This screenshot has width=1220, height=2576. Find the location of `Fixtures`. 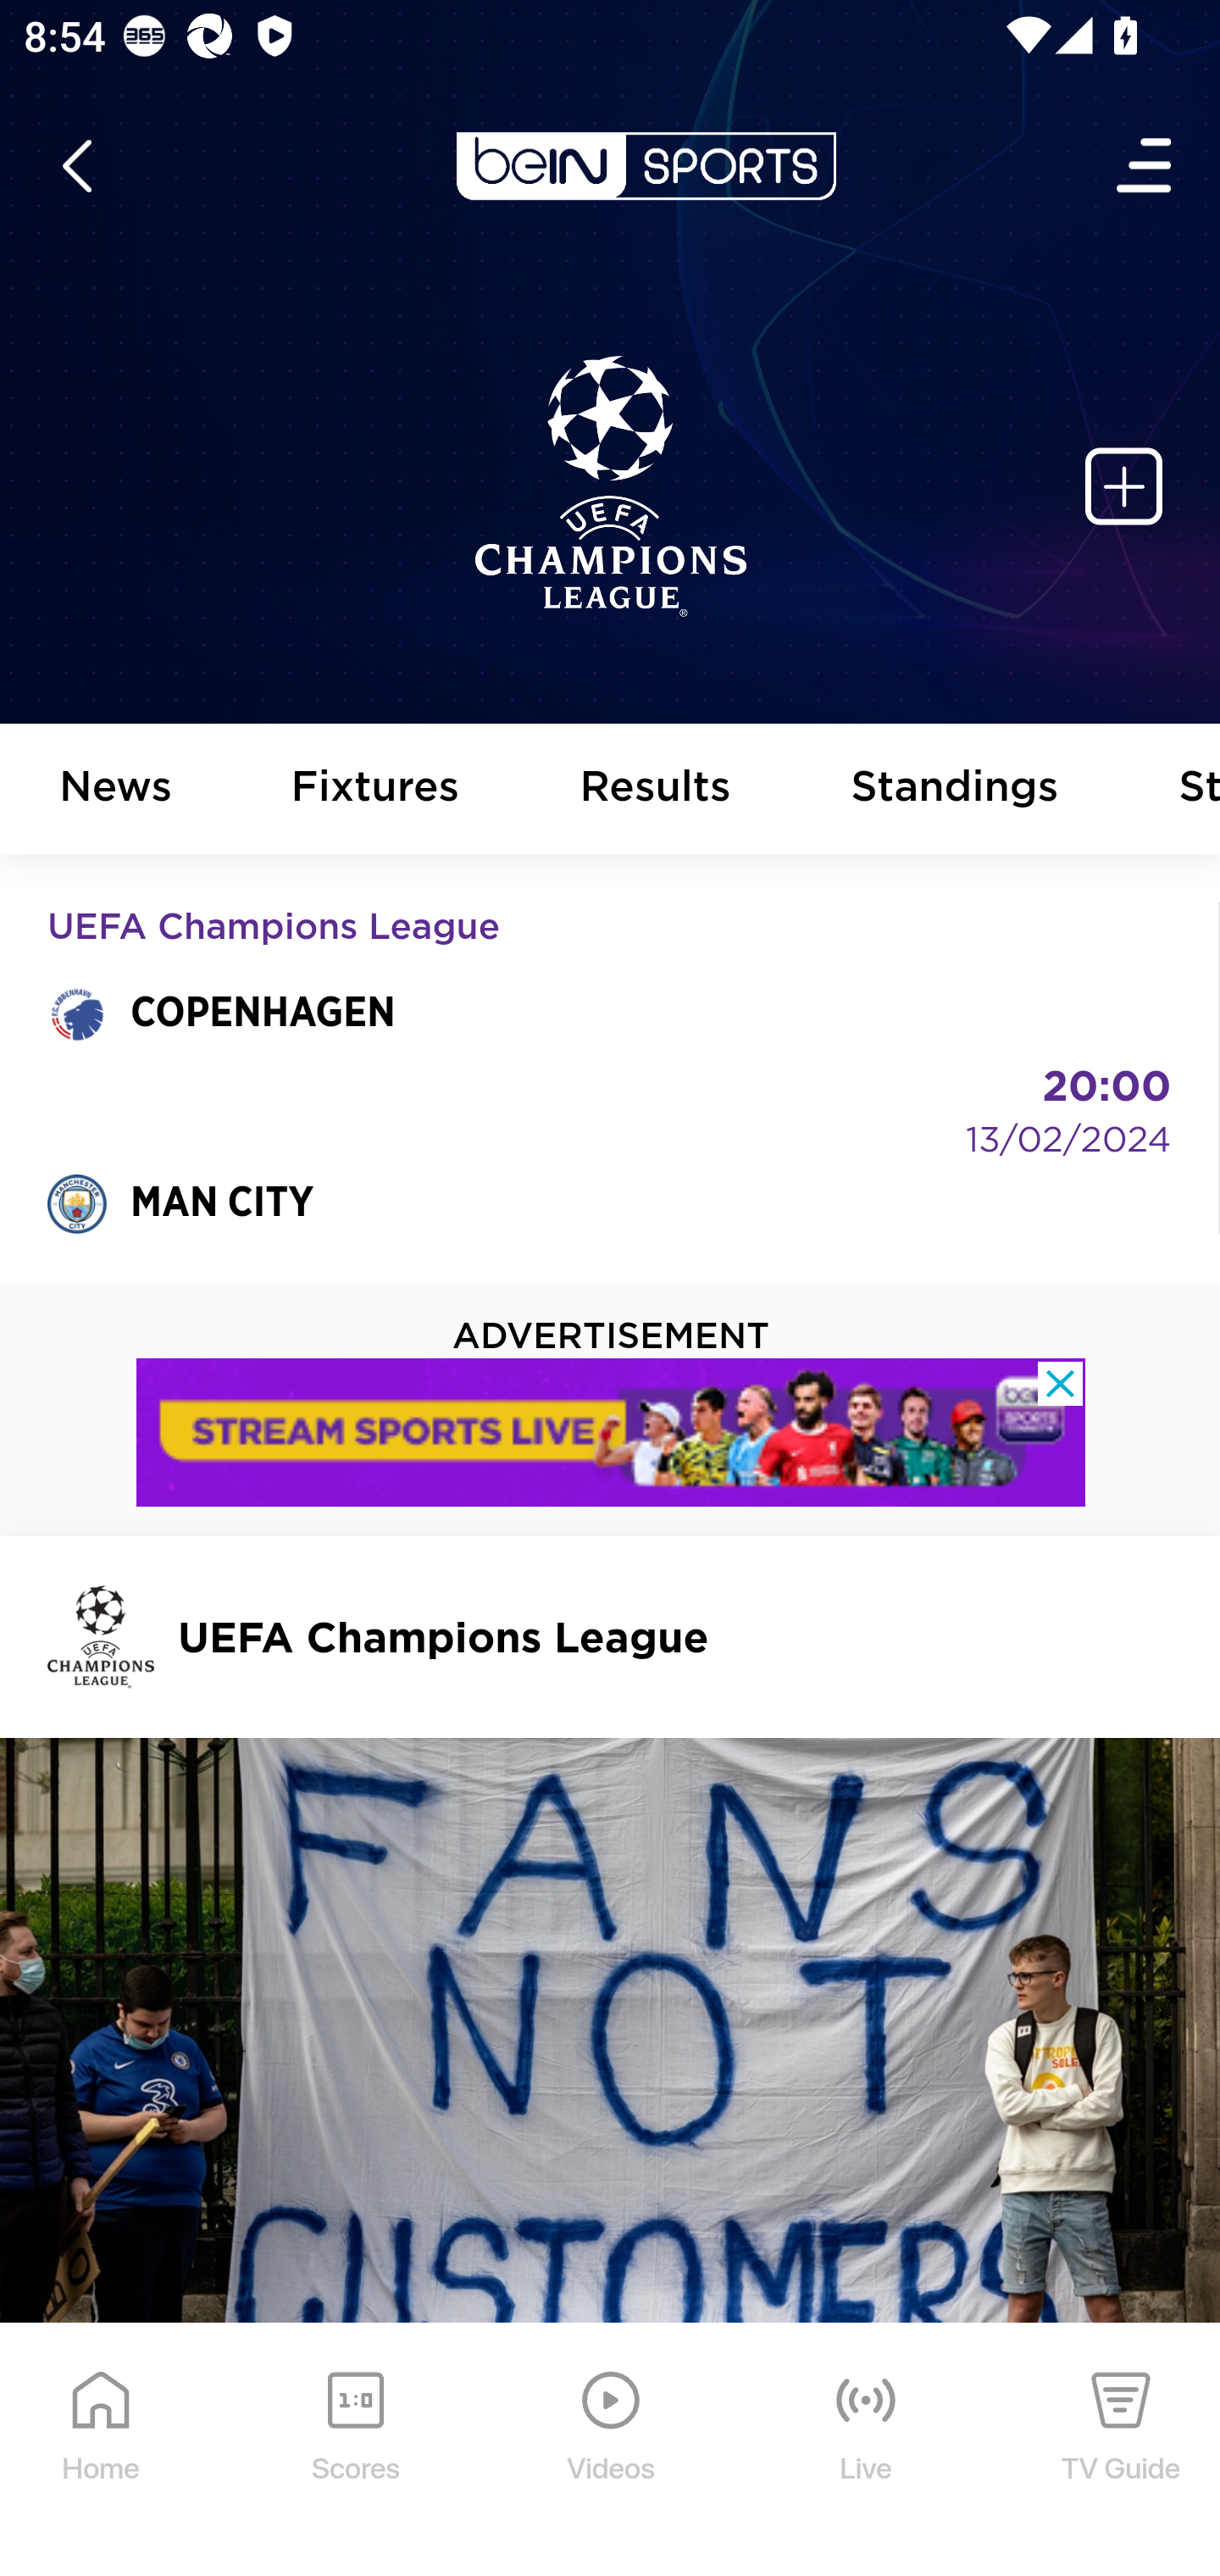

Fixtures is located at coordinates (376, 790).